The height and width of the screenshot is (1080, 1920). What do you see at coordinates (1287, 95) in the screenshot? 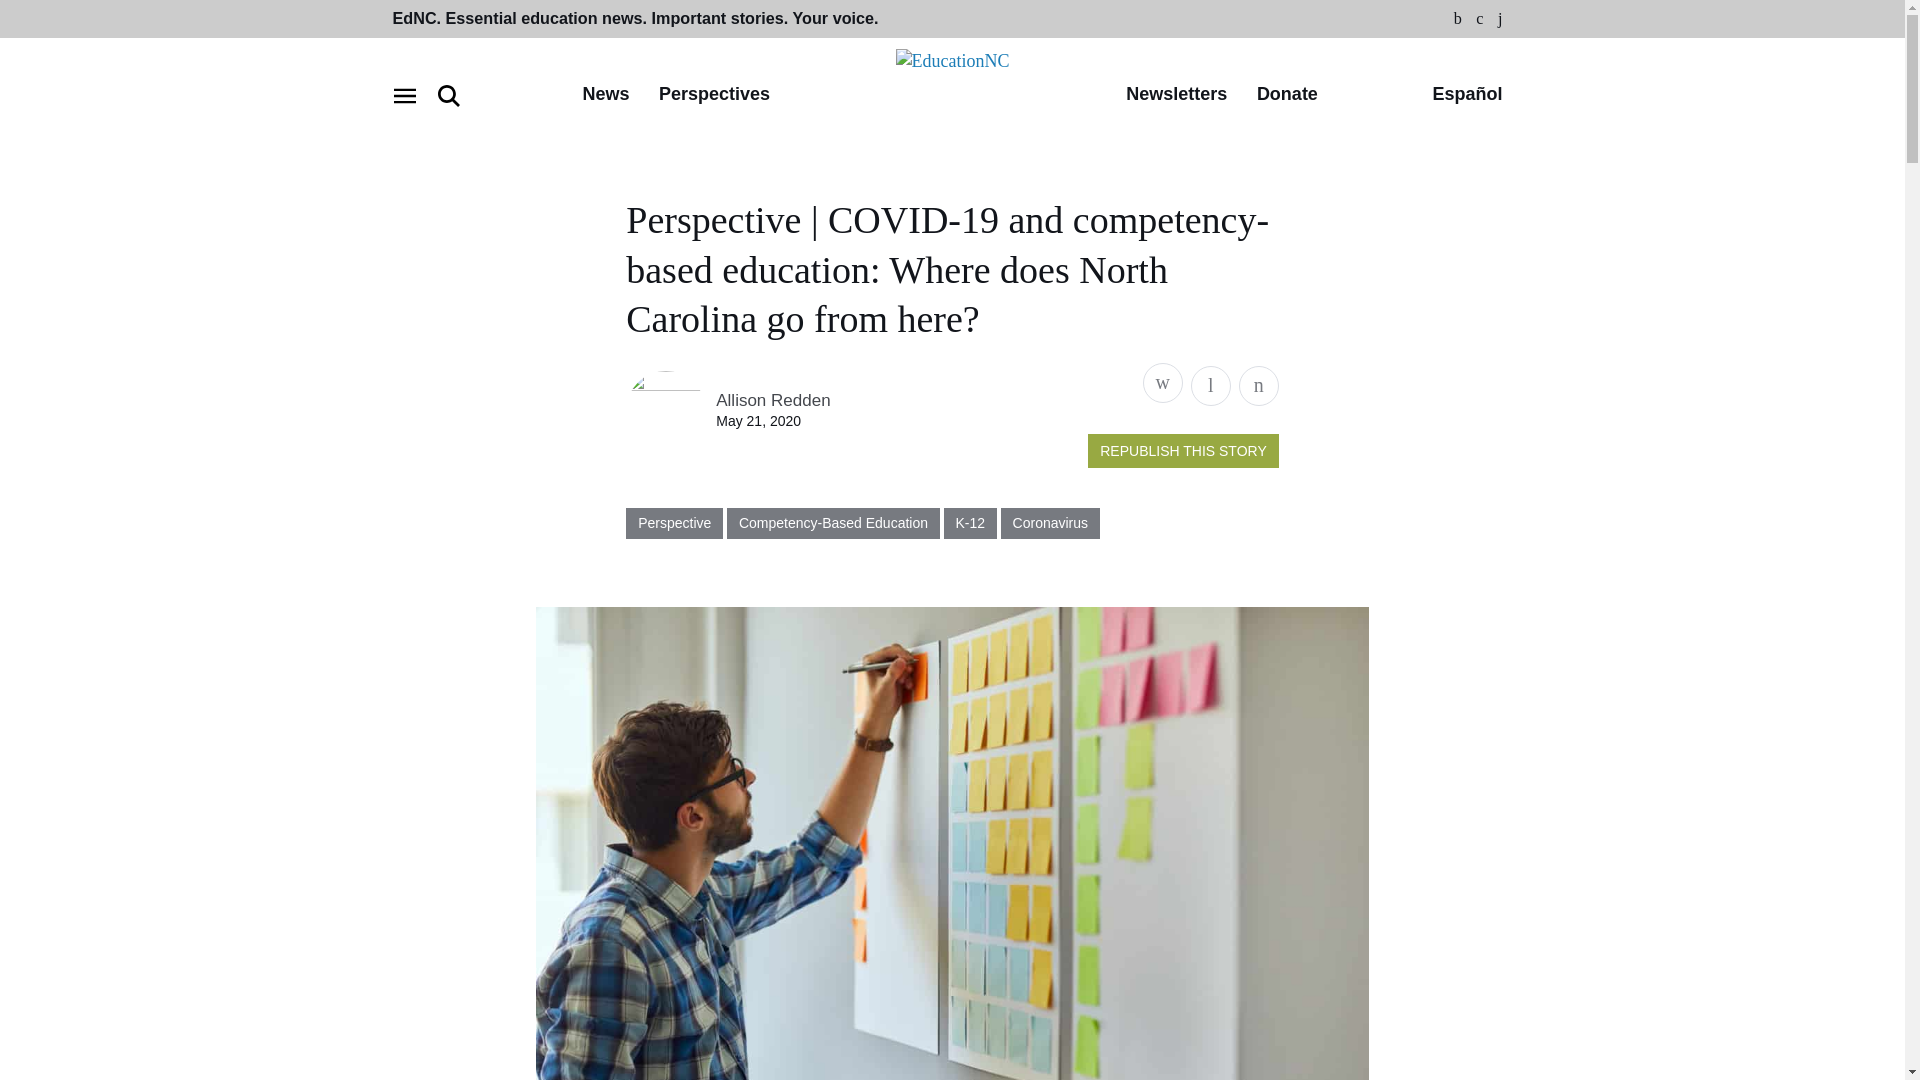
I see `Donate` at bounding box center [1287, 95].